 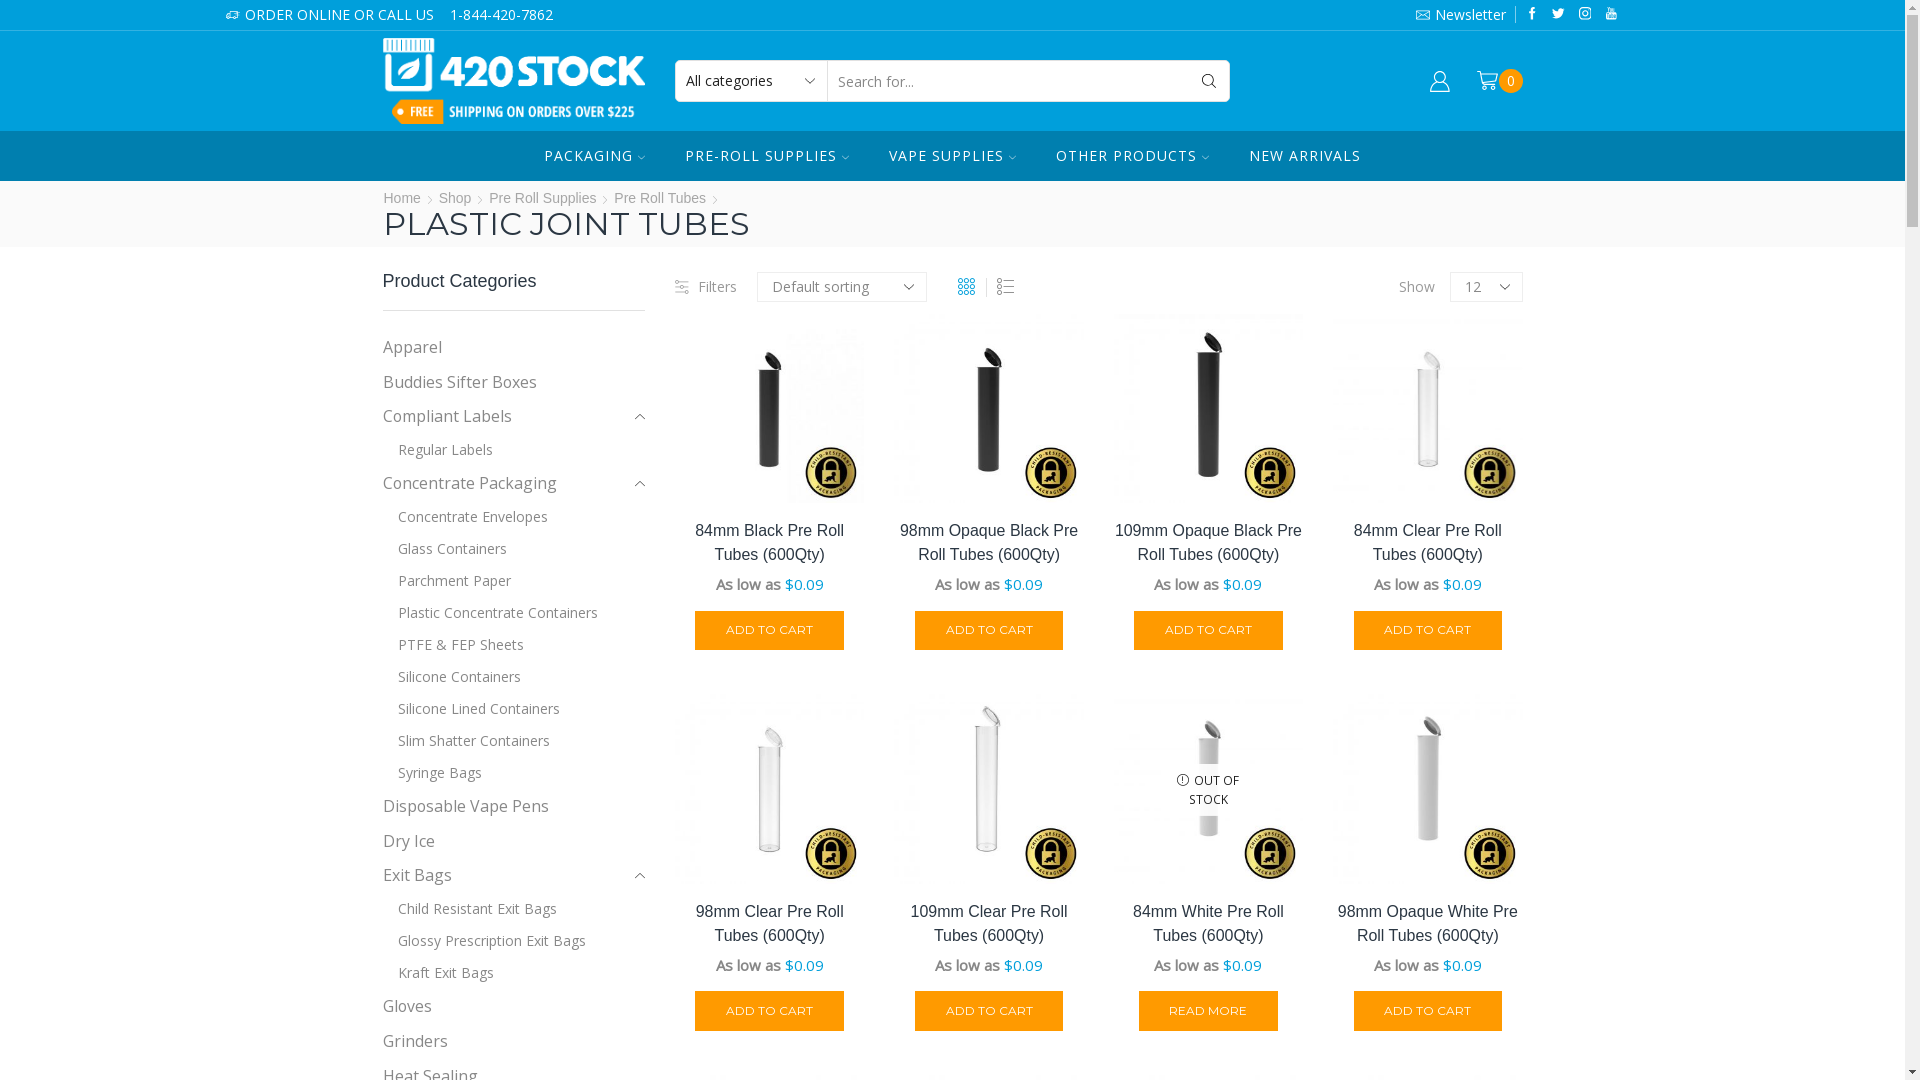 What do you see at coordinates (1299, 358) in the screenshot?
I see `Log in` at bounding box center [1299, 358].